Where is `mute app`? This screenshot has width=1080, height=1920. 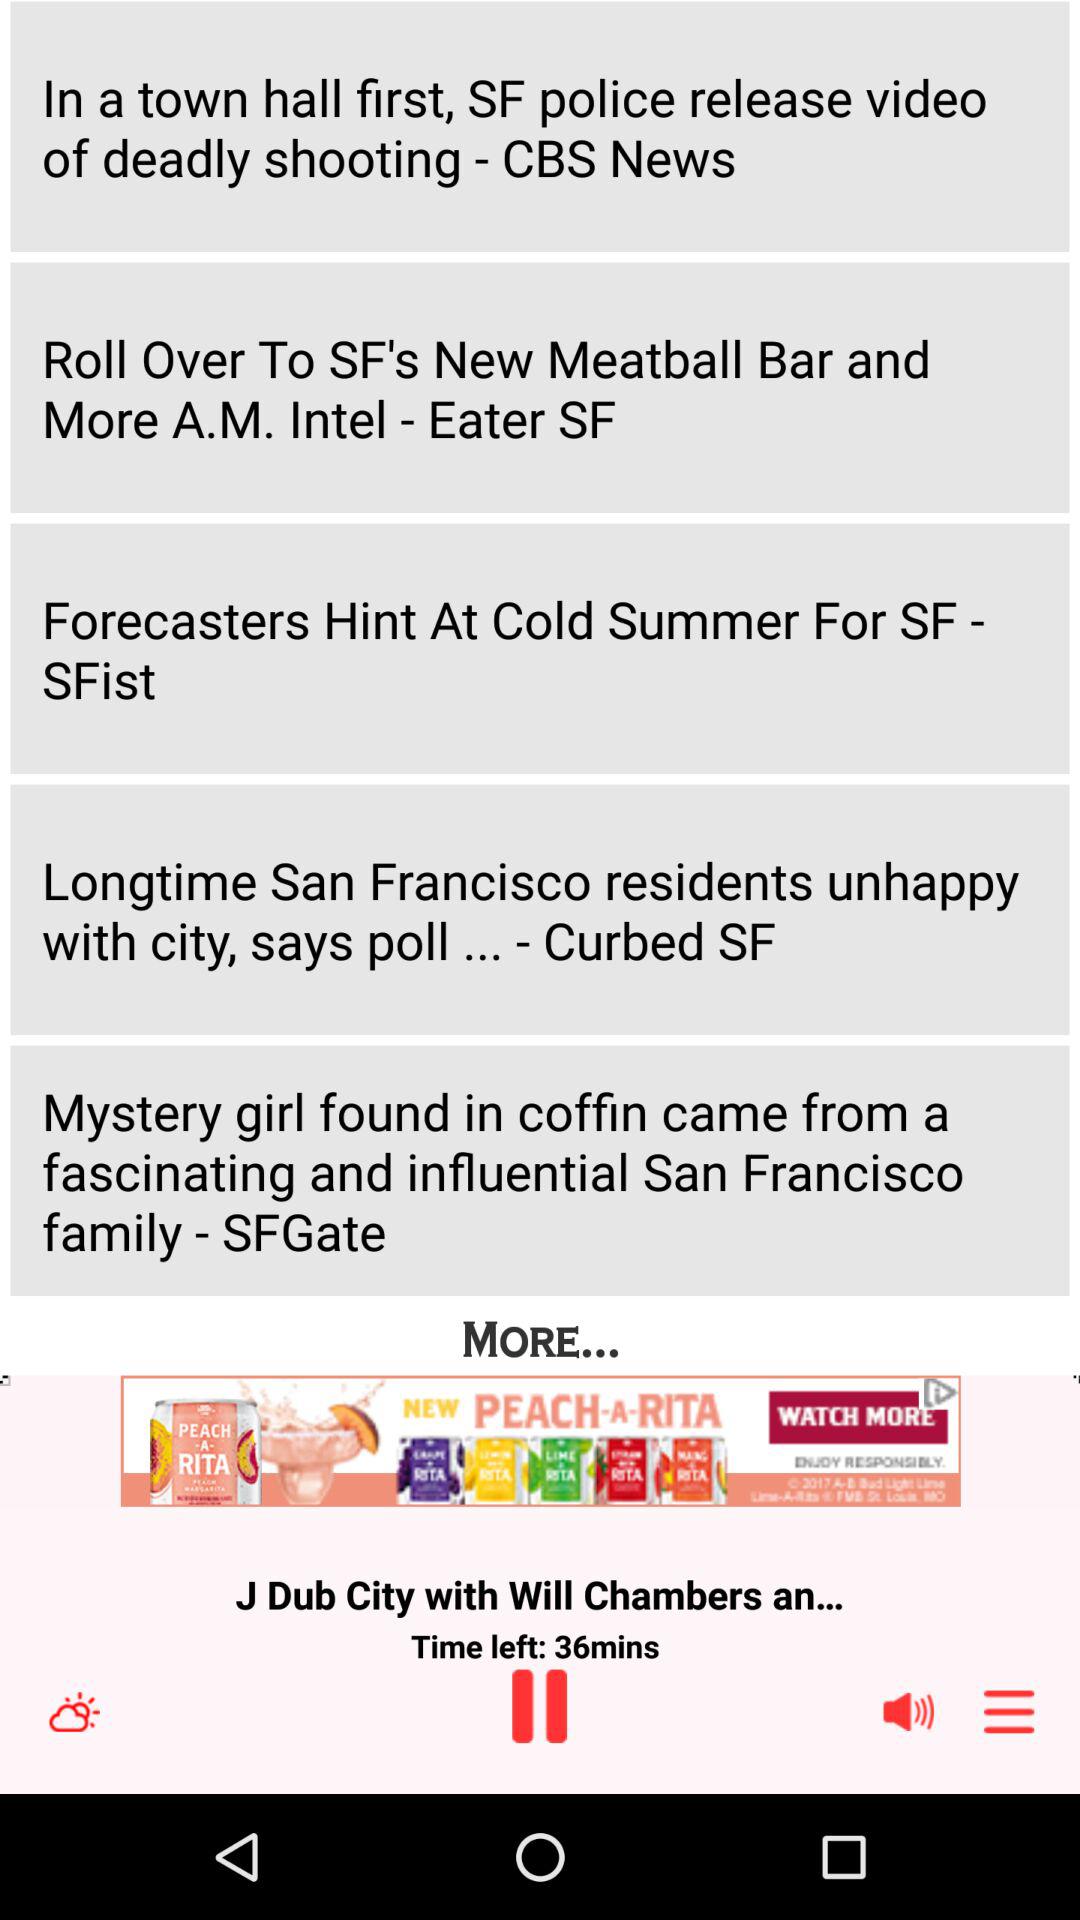 mute app is located at coordinates (908, 1712).